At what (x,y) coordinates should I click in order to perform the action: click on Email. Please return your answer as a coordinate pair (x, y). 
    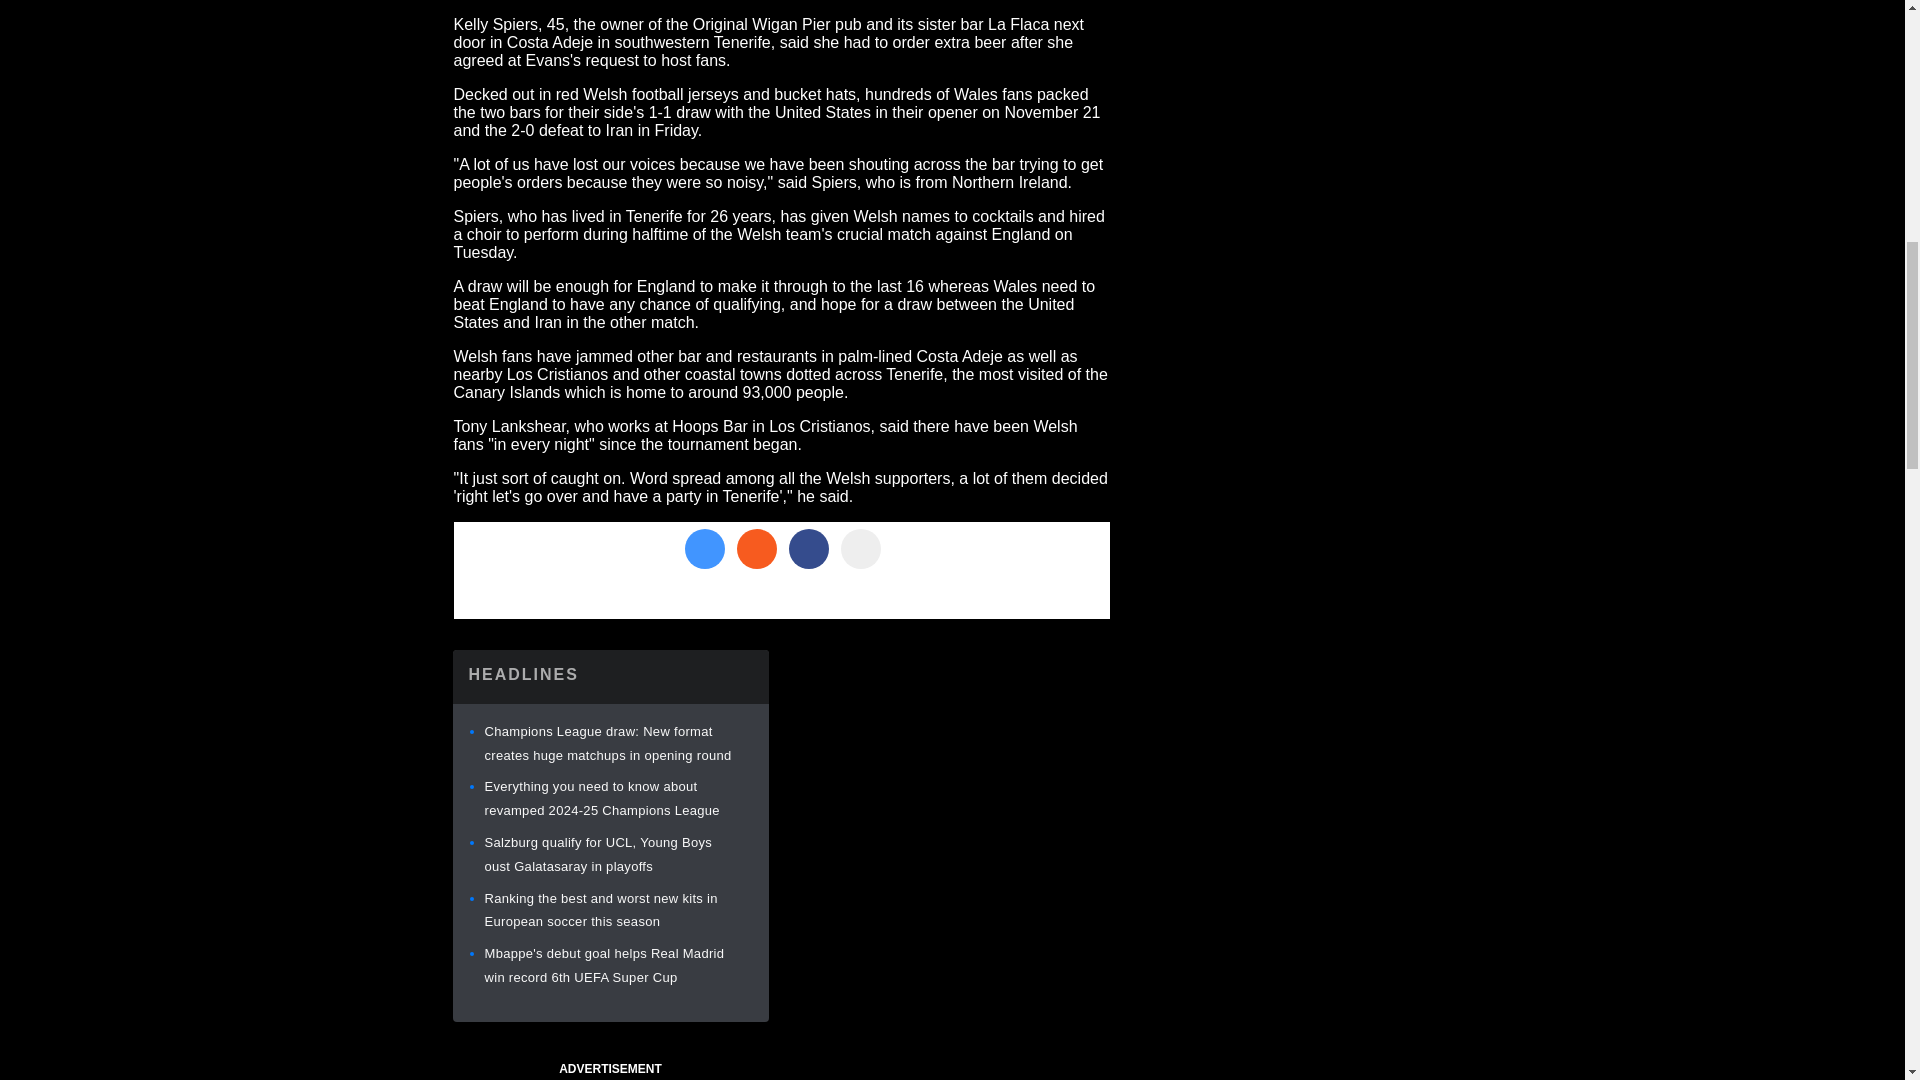
    Looking at the image, I should click on (860, 549).